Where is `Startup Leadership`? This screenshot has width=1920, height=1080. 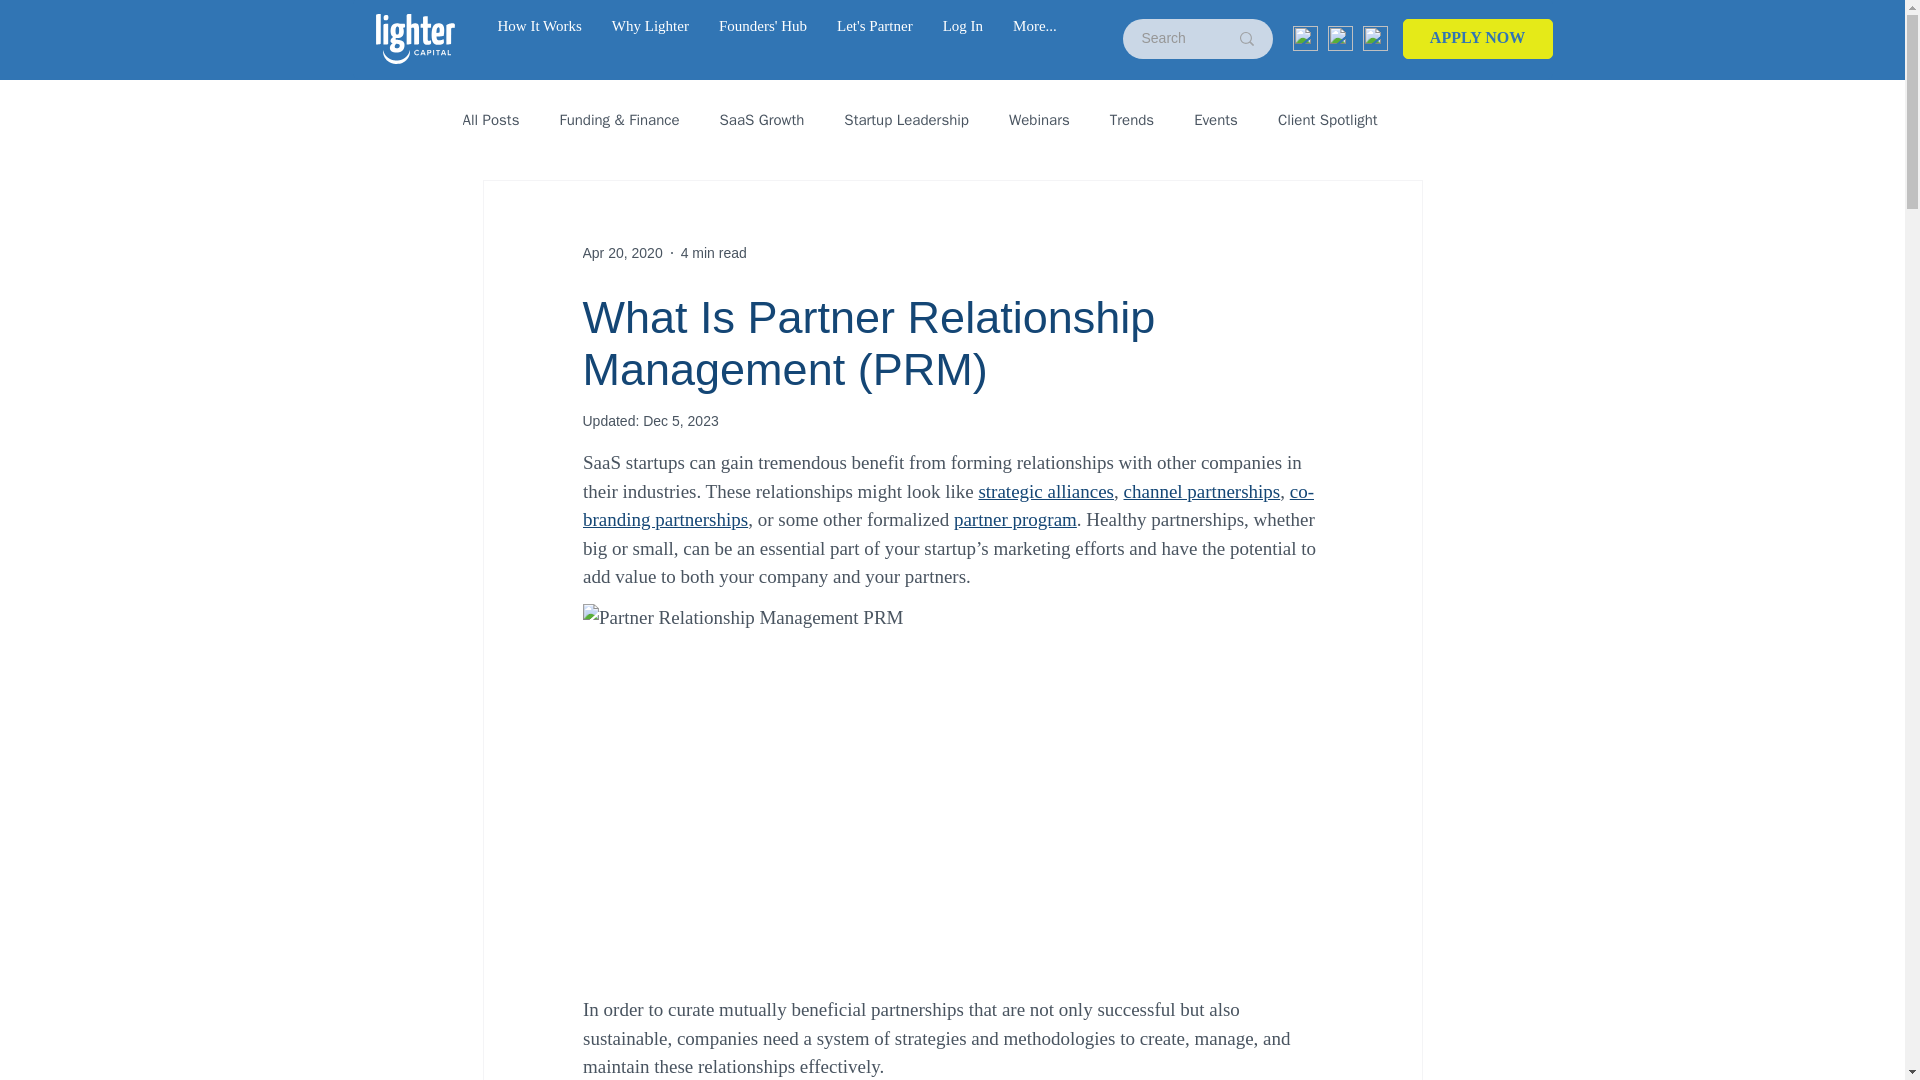 Startup Leadership is located at coordinates (906, 119).